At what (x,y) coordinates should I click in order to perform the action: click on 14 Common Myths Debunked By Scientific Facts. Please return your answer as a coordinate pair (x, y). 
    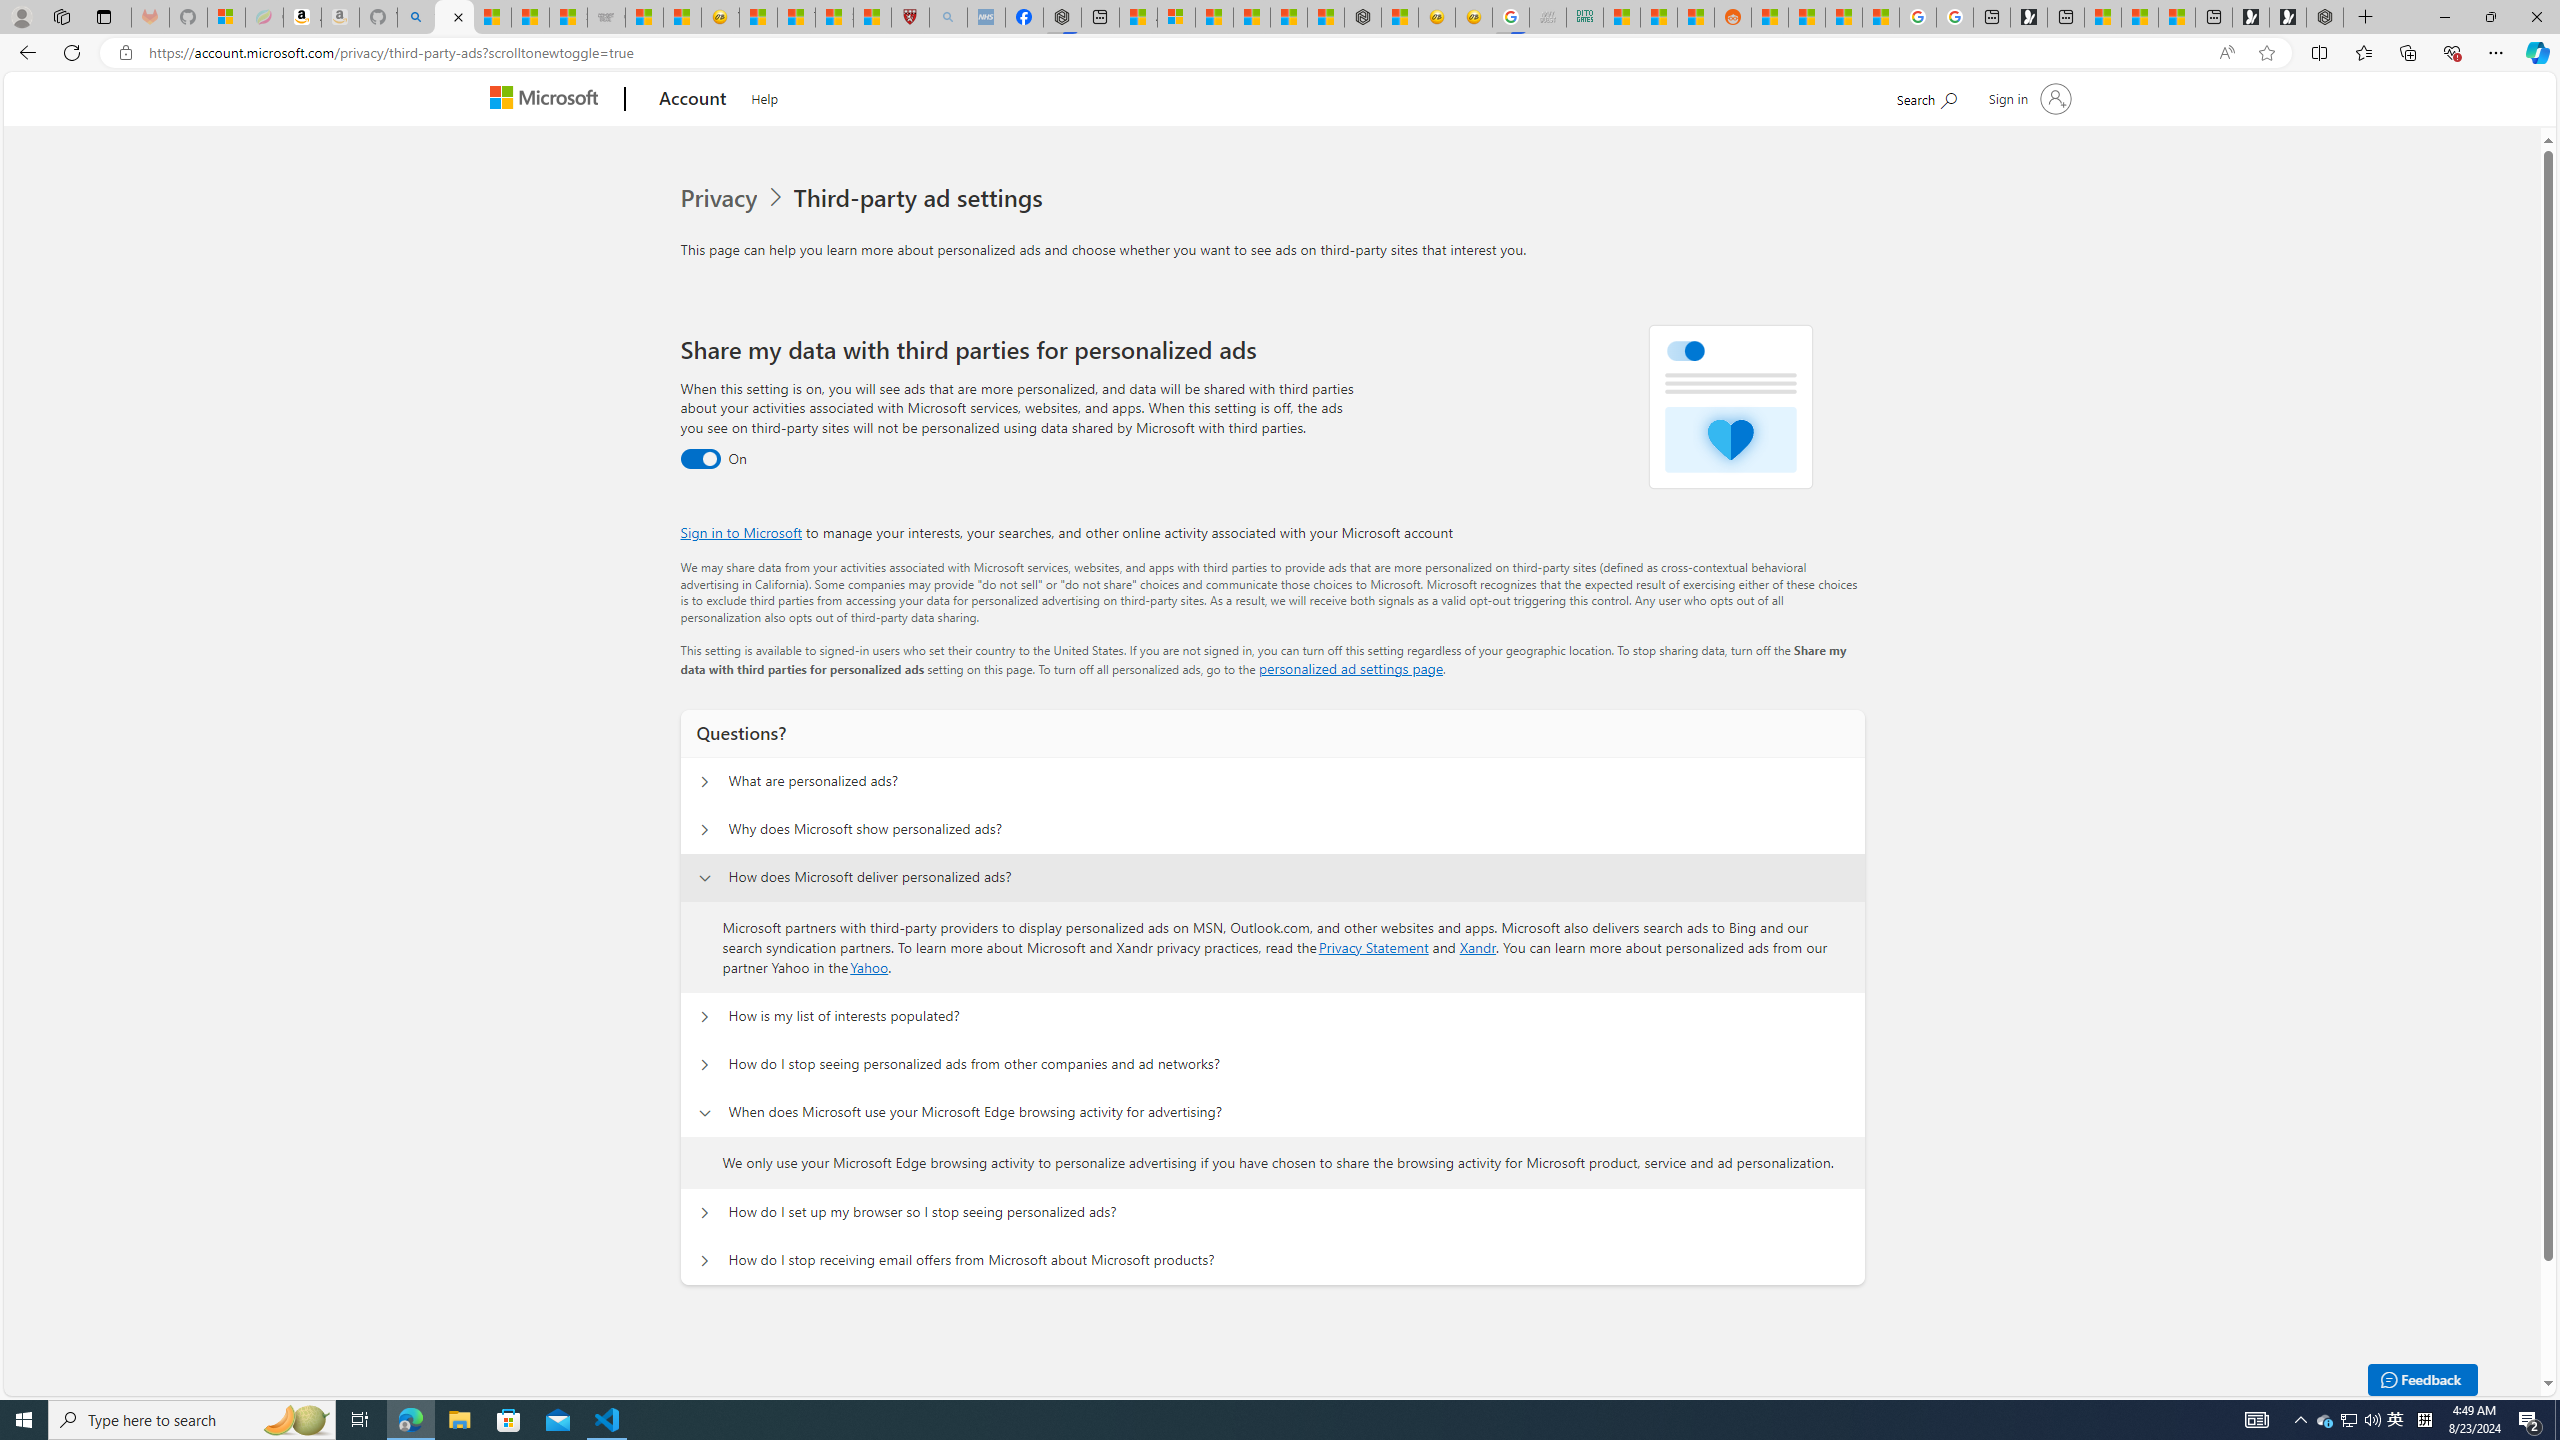
    Looking at the image, I should click on (1288, 17).